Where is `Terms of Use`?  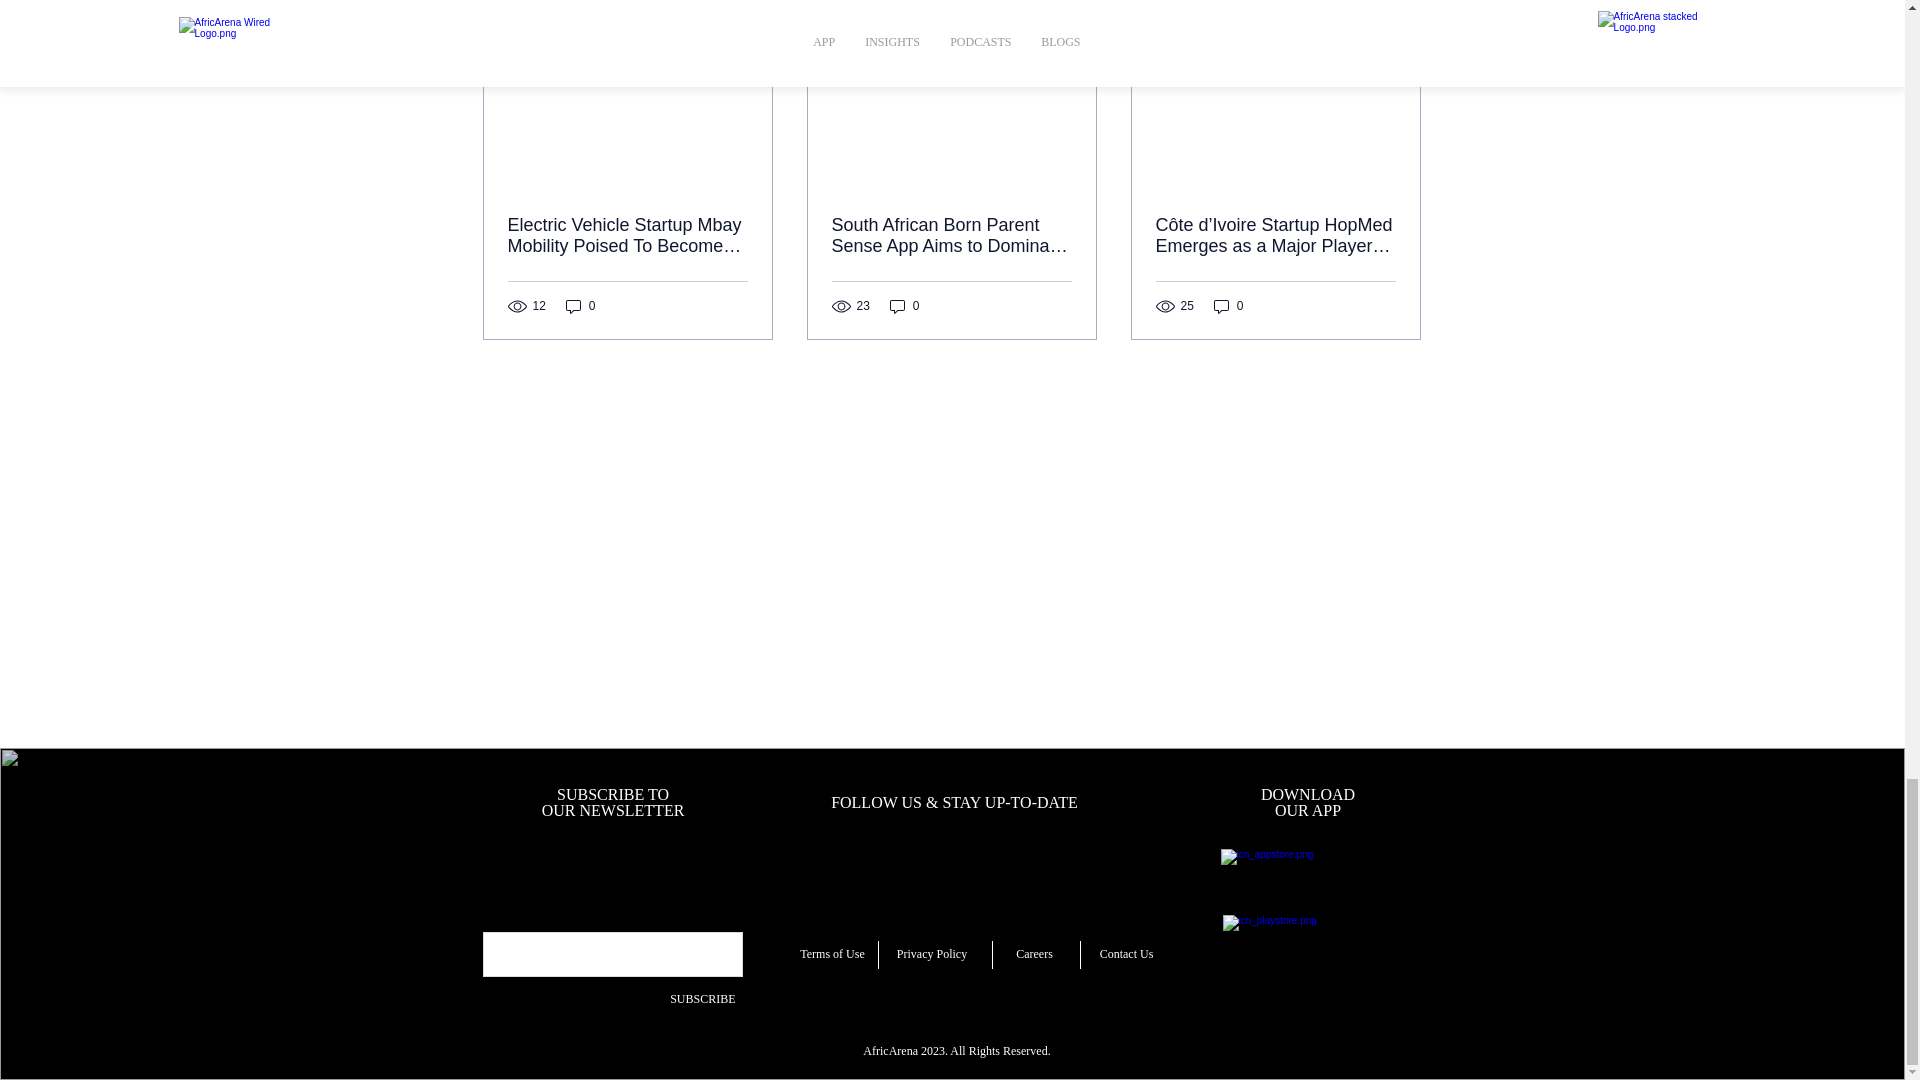 Terms of Use is located at coordinates (832, 953).